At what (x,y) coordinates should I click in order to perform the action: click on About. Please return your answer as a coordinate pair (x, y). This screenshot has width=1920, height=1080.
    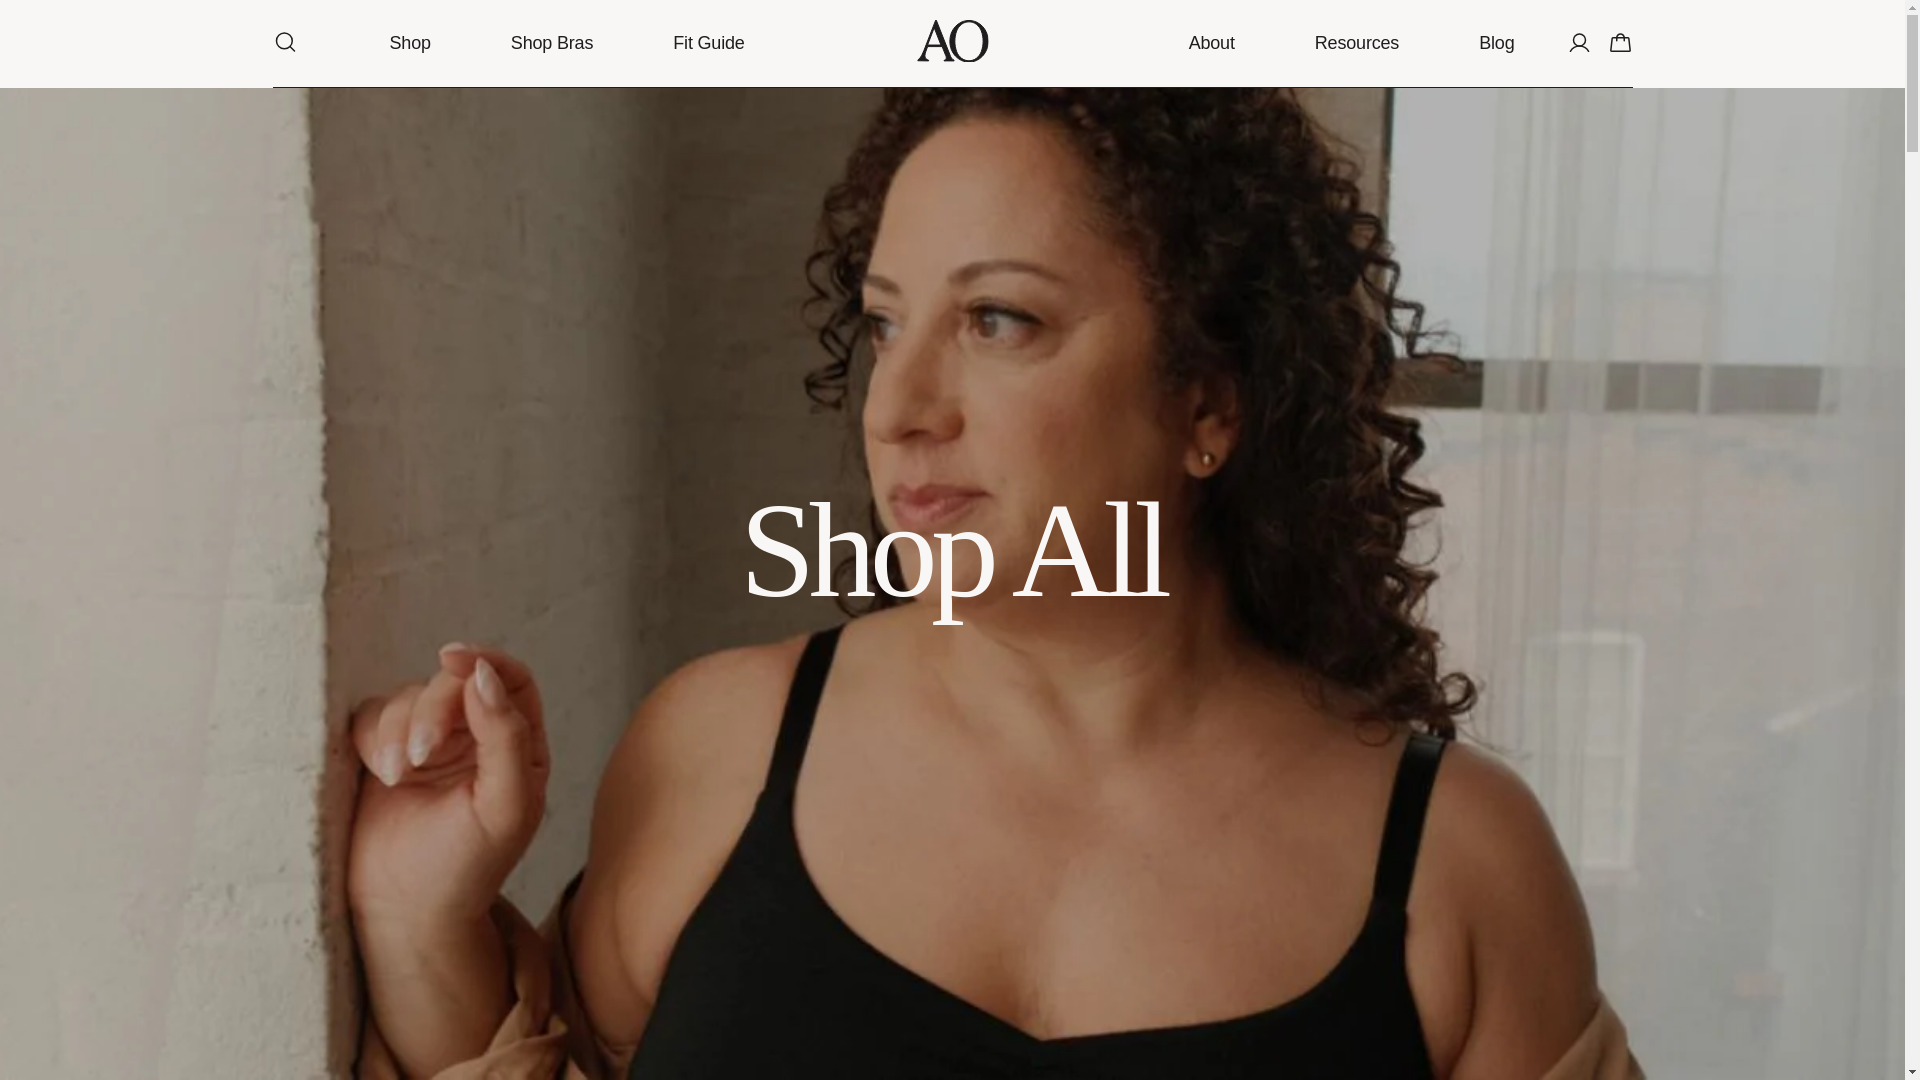
    Looking at the image, I should click on (1211, 44).